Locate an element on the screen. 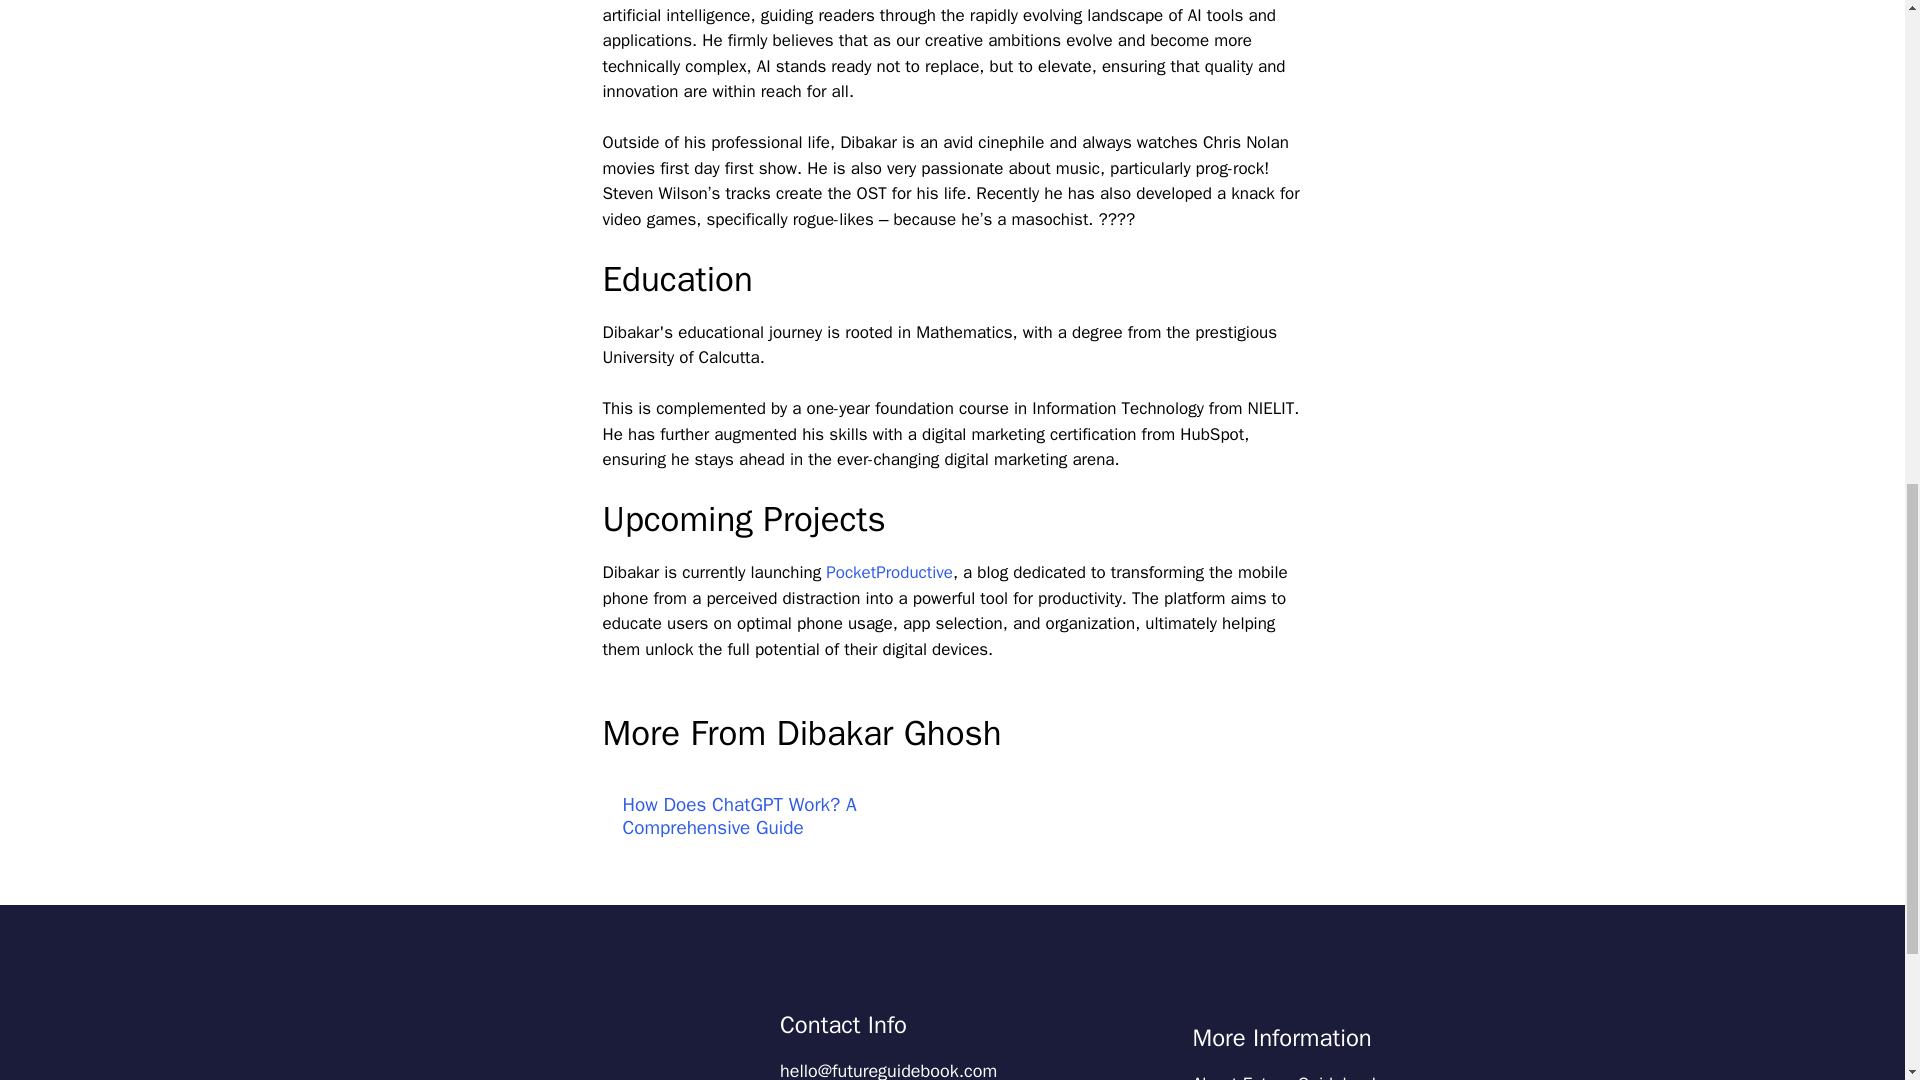 The height and width of the screenshot is (1080, 1920). PocketProductive is located at coordinates (888, 572).